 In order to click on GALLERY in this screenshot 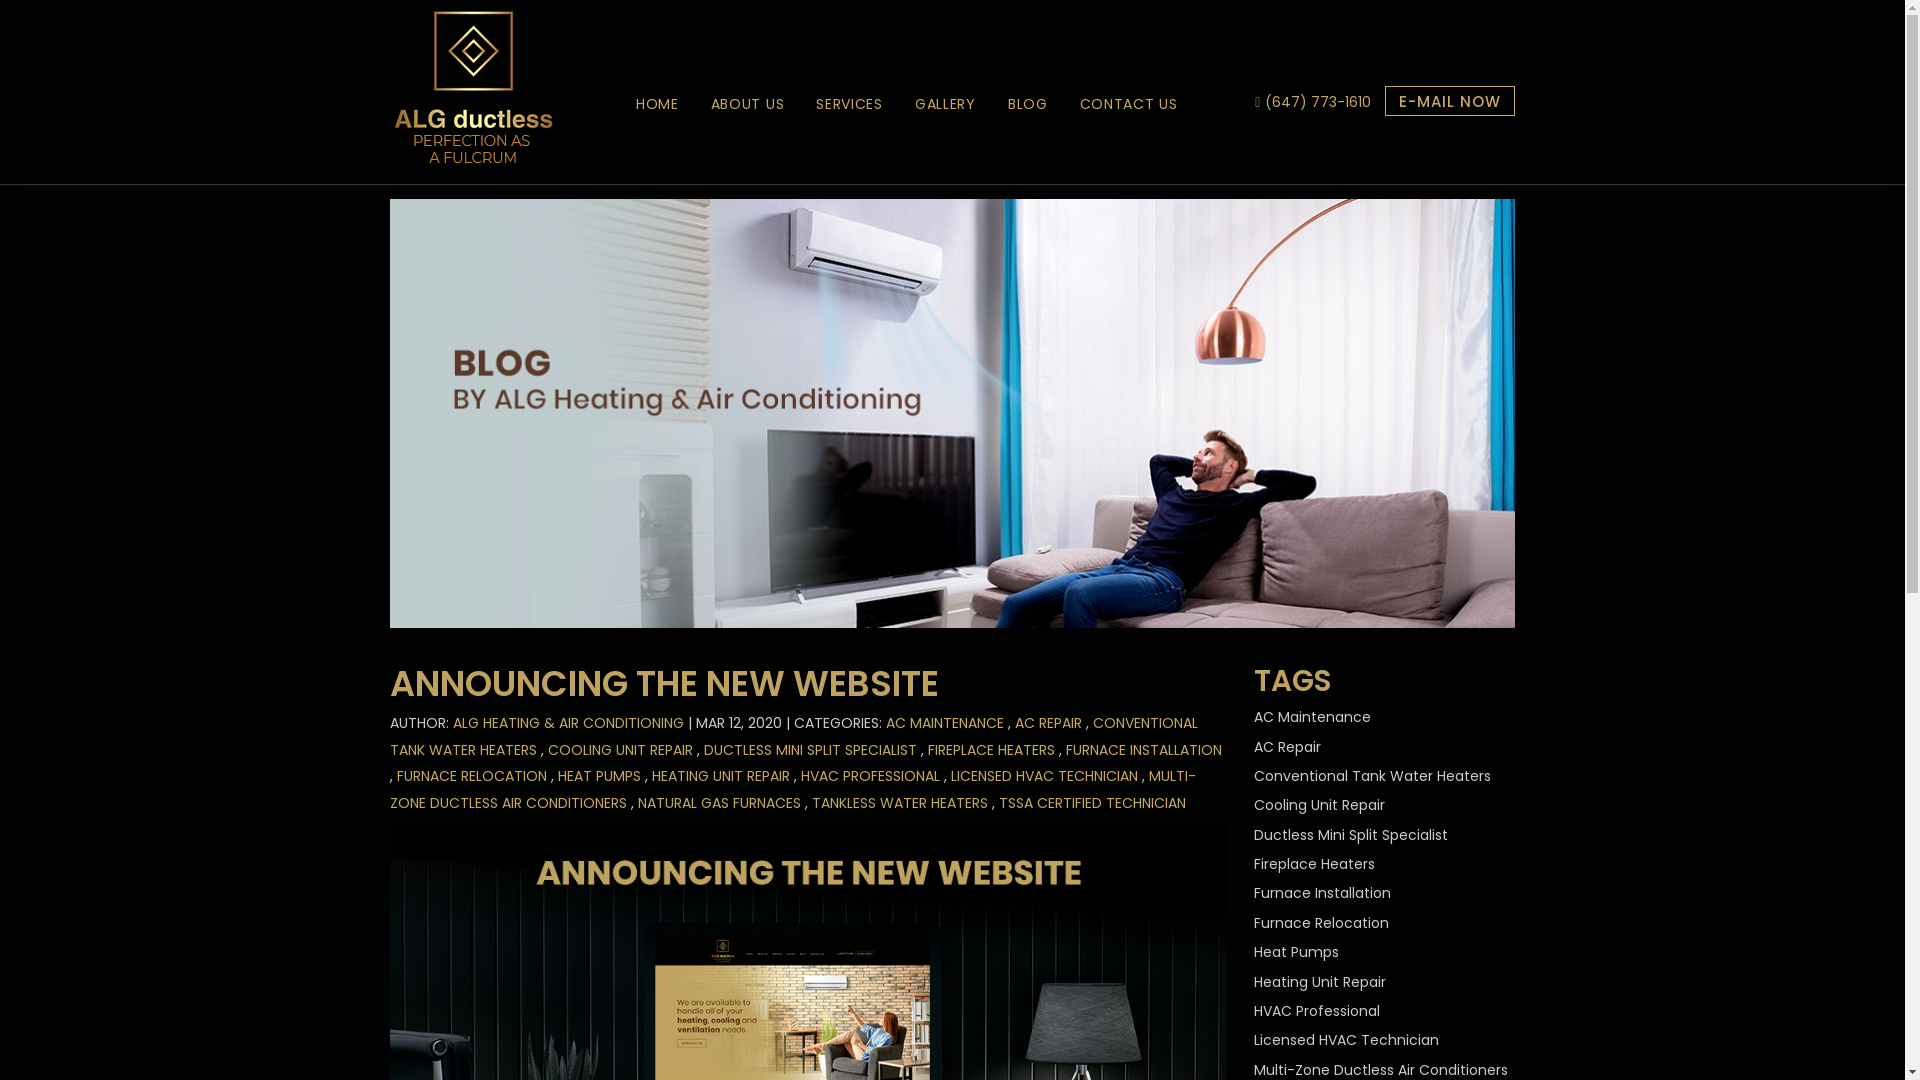, I will do `click(946, 104)`.